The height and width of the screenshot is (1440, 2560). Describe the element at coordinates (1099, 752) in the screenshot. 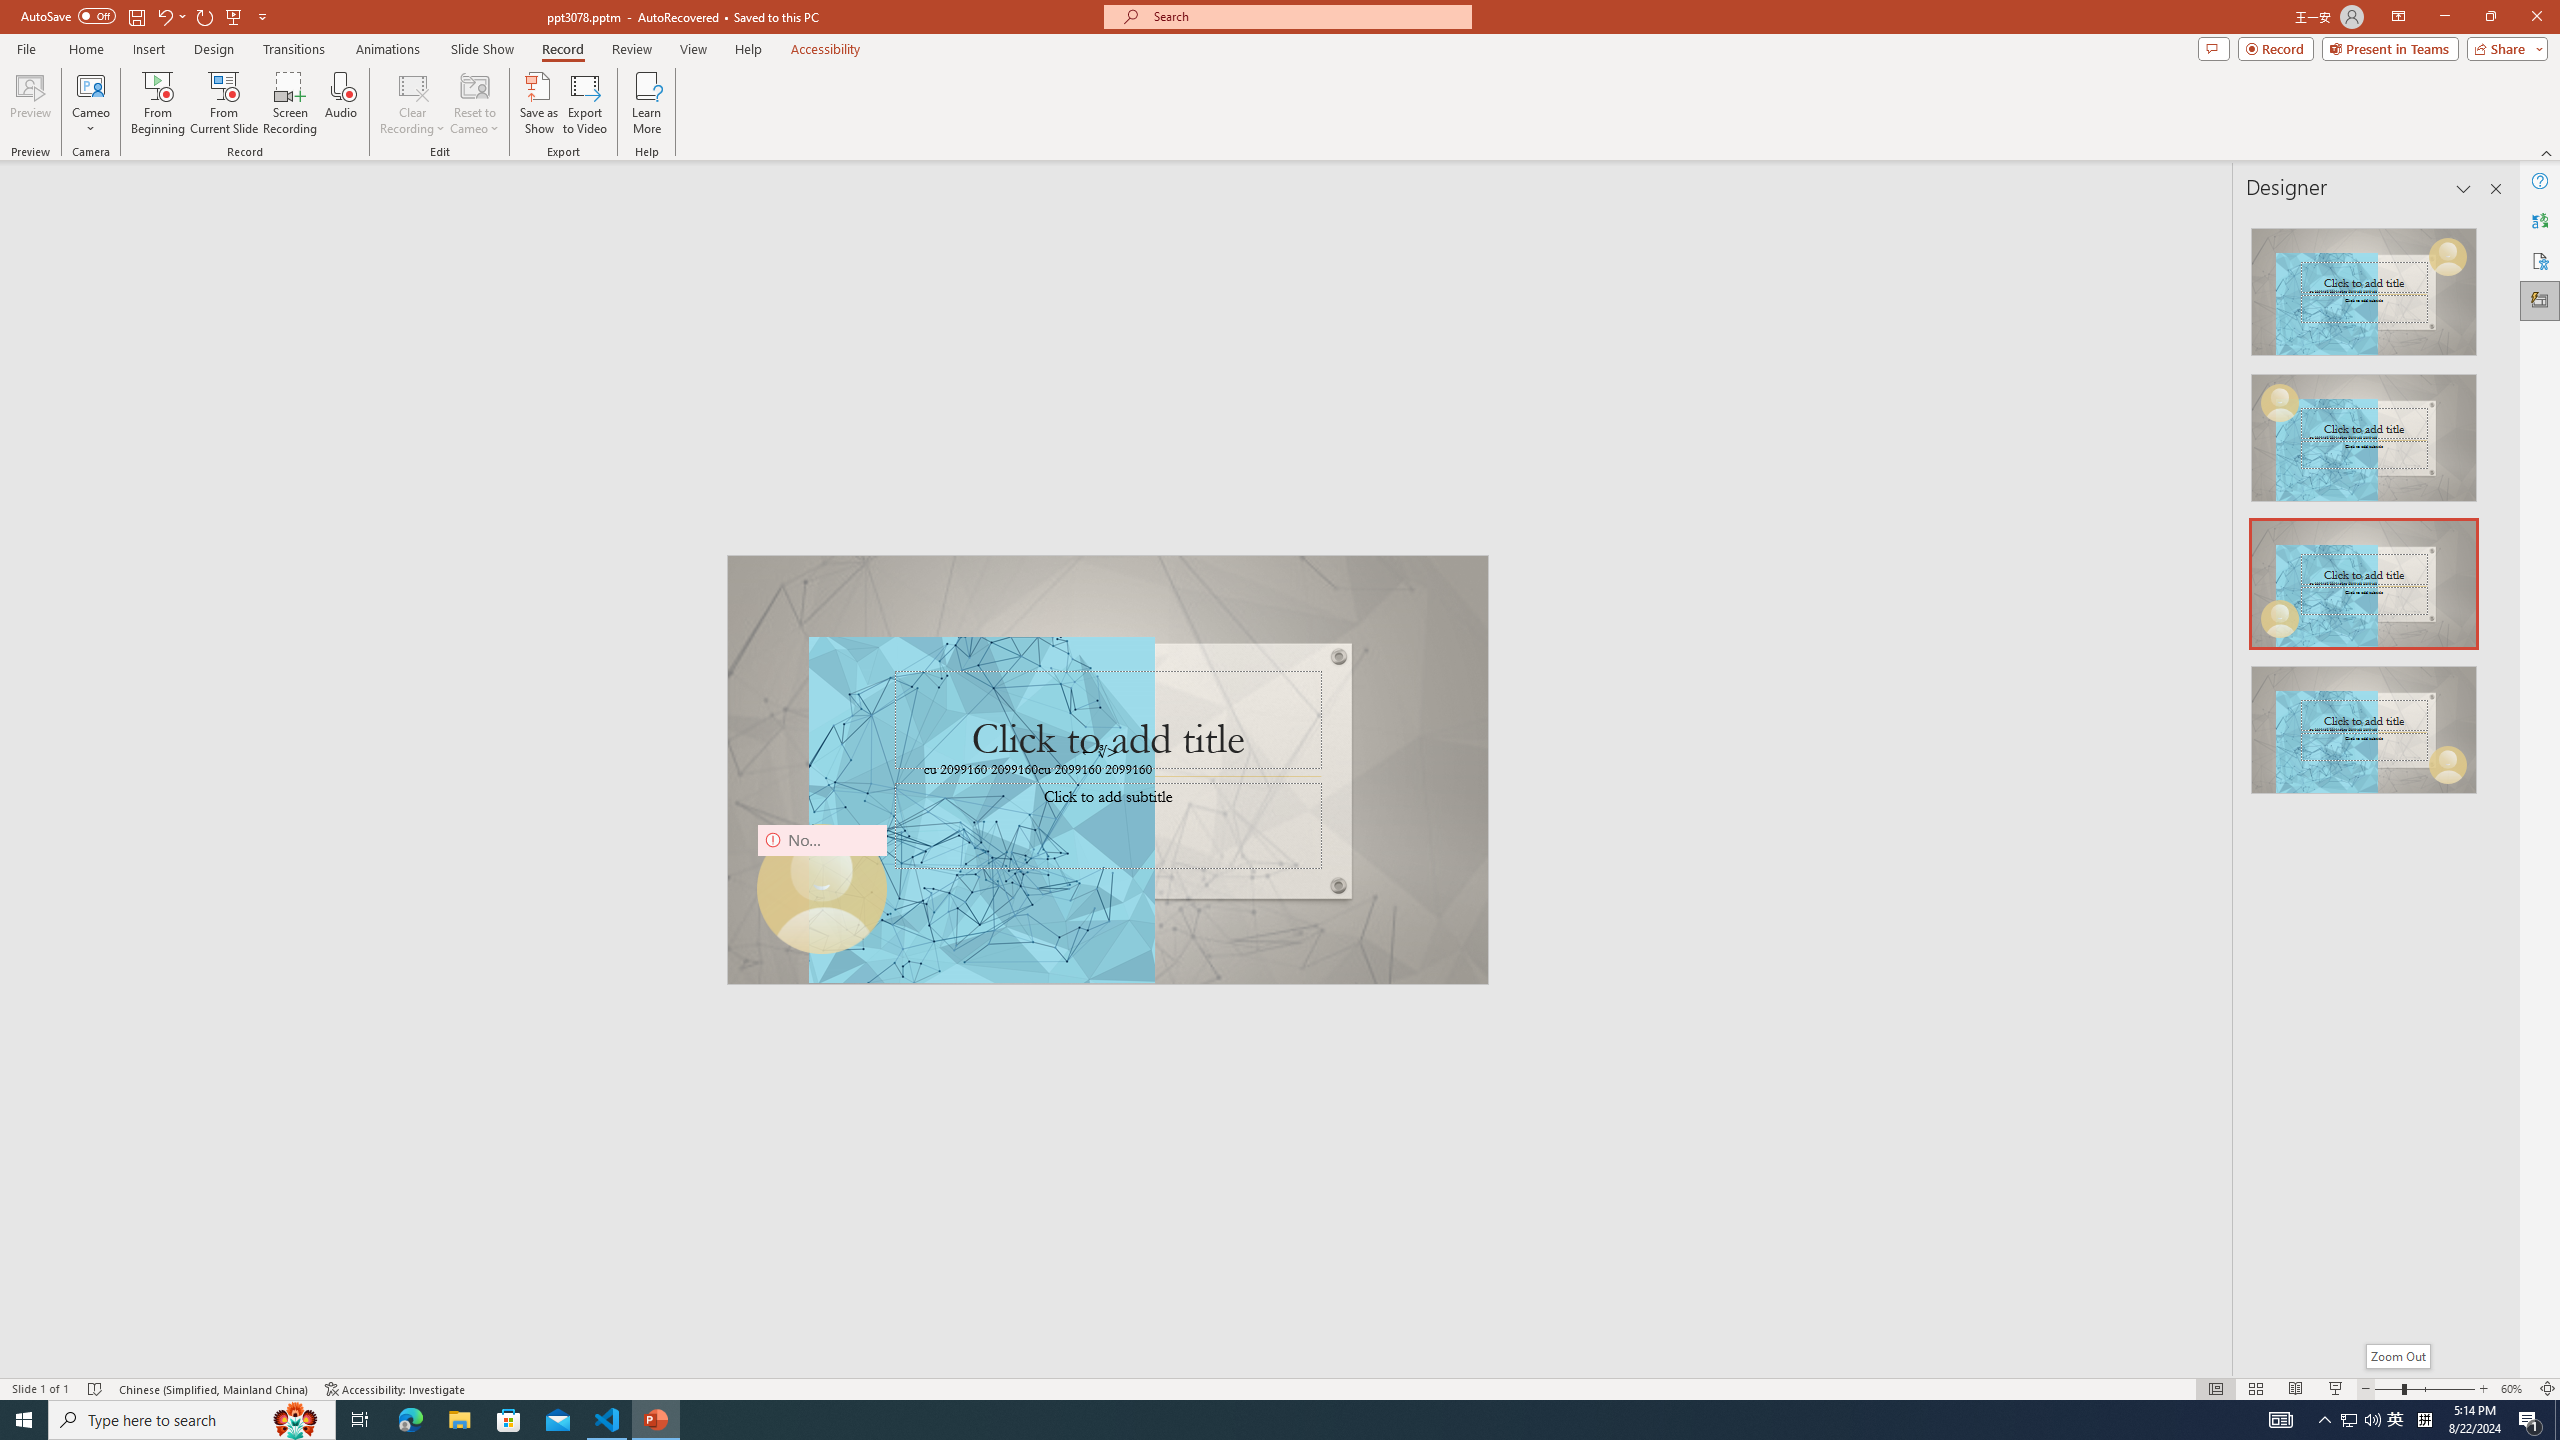

I see `TextBox 7` at that location.